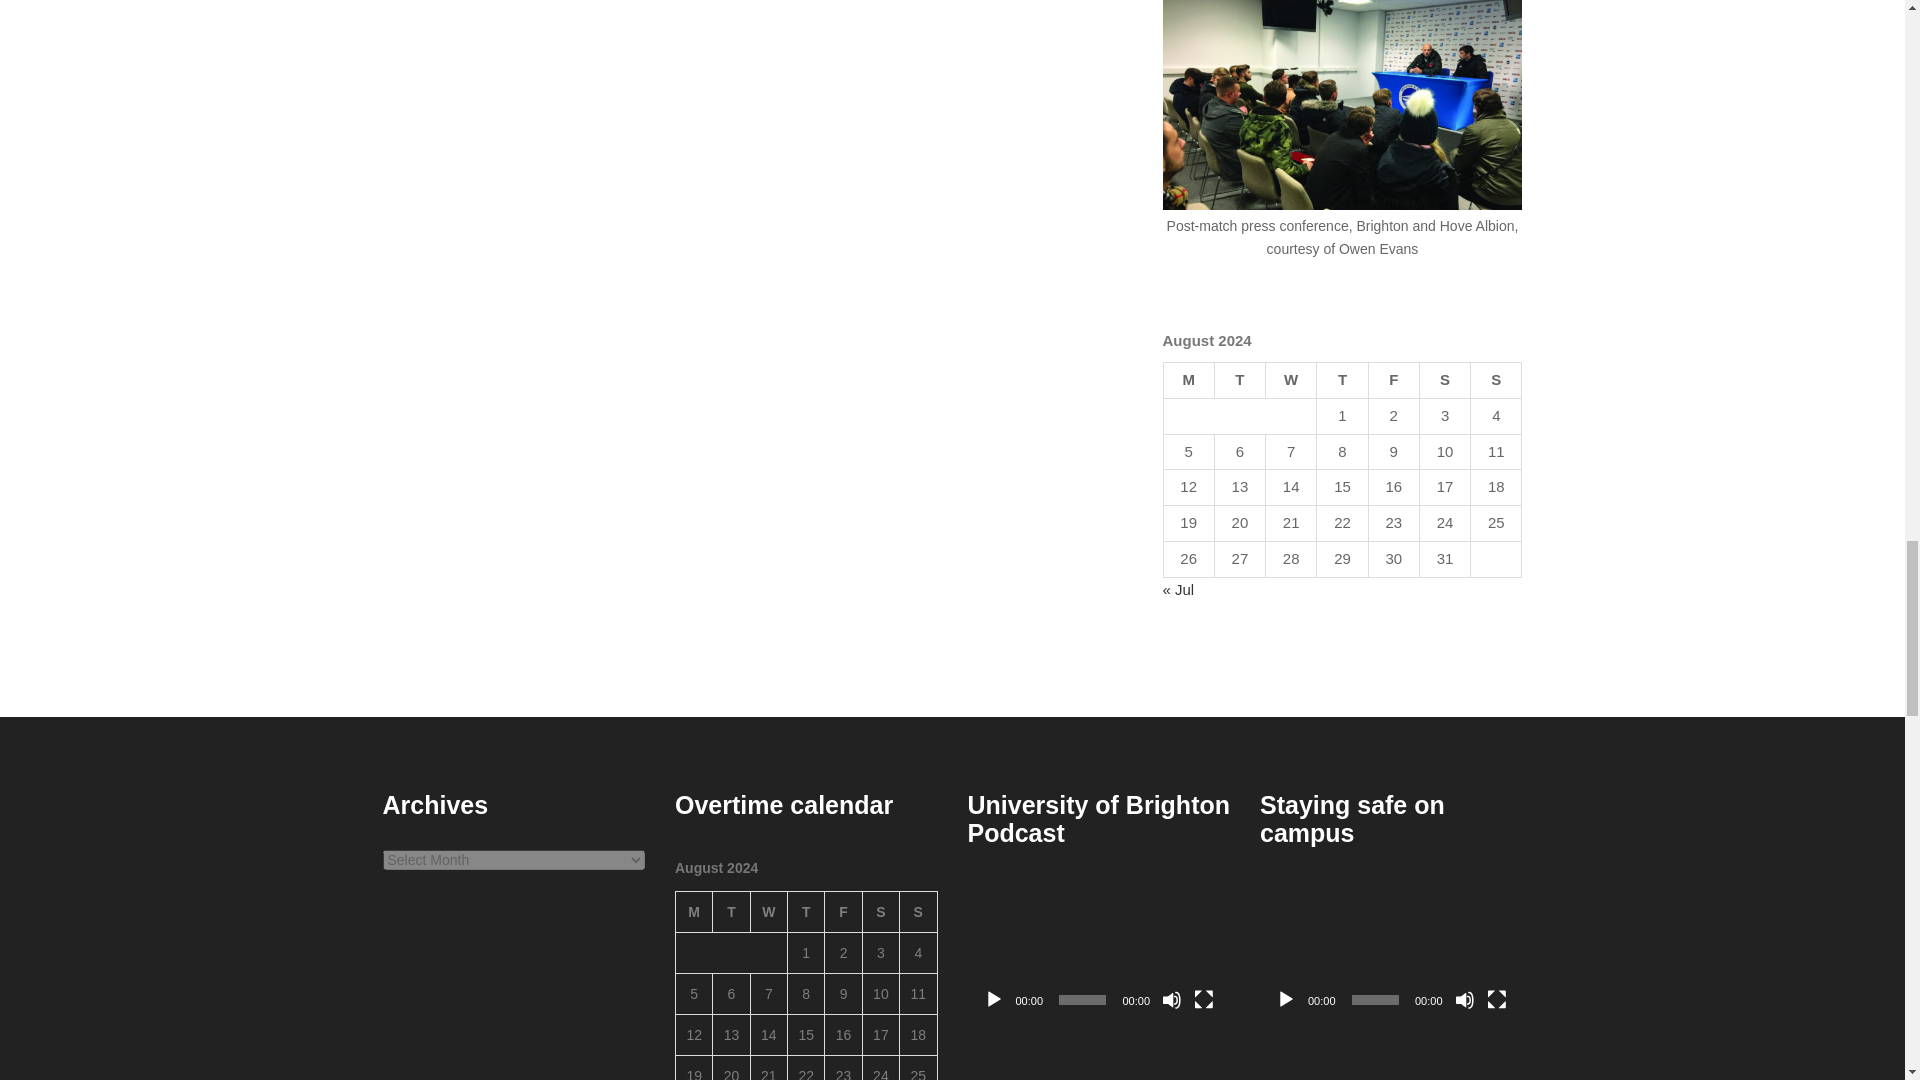 Image resolution: width=1920 pixels, height=1080 pixels. Describe the element at coordinates (880, 912) in the screenshot. I see `Saturday` at that location.